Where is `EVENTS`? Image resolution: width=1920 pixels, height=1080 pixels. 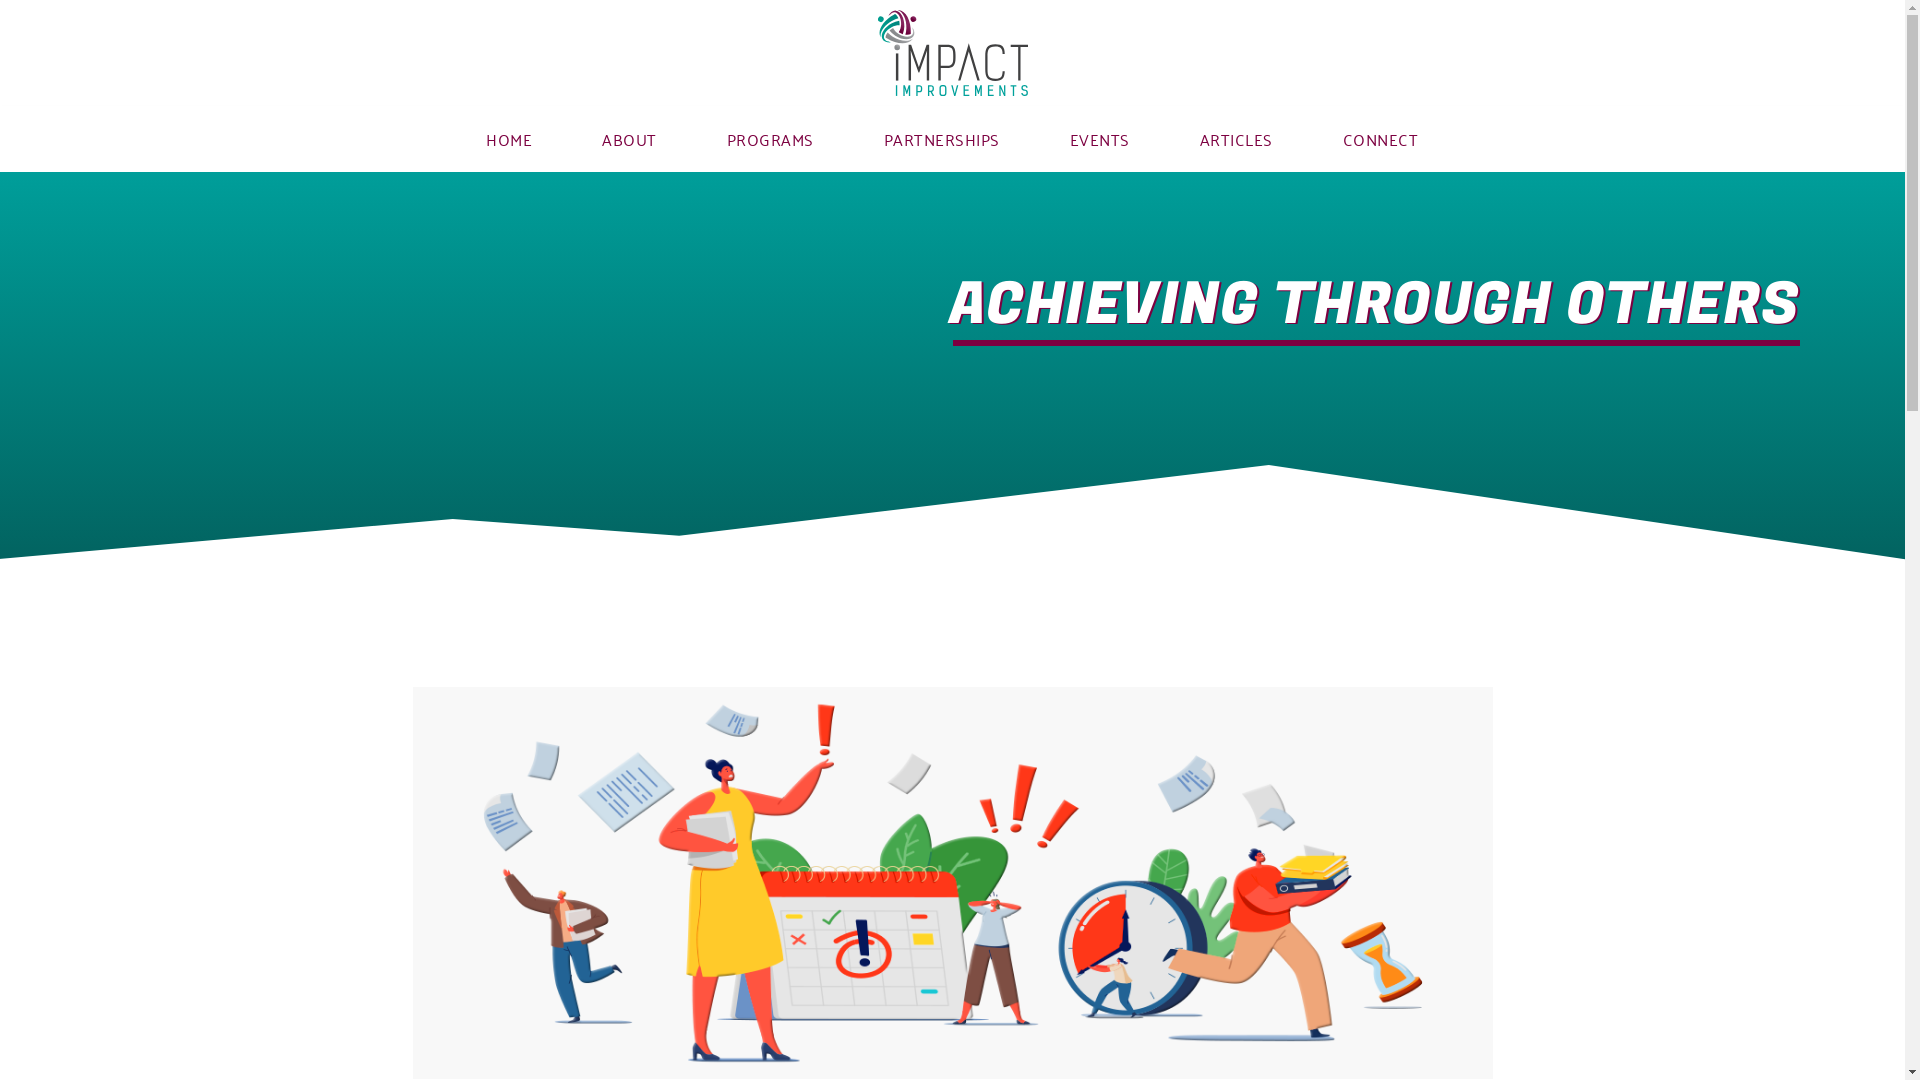 EVENTS is located at coordinates (1100, 139).